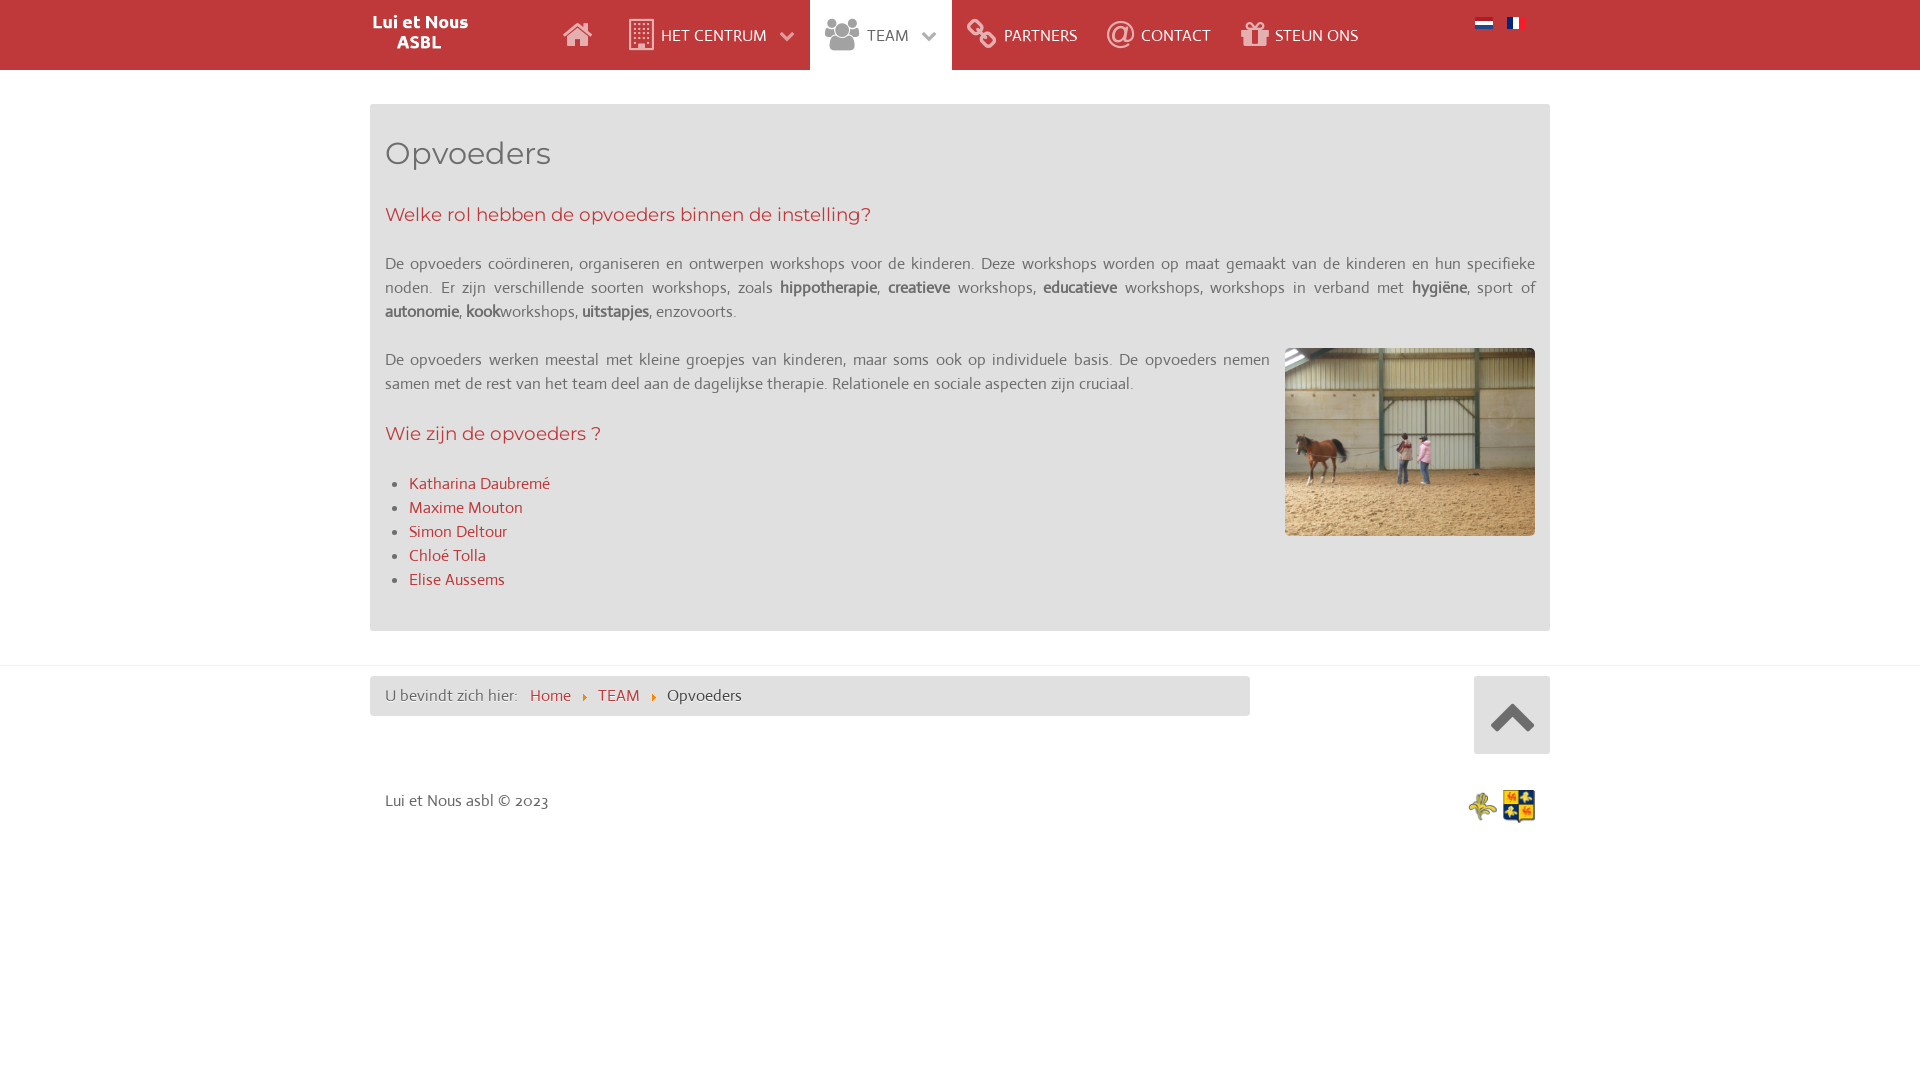  What do you see at coordinates (580, 35) in the screenshot?
I see `Home` at bounding box center [580, 35].